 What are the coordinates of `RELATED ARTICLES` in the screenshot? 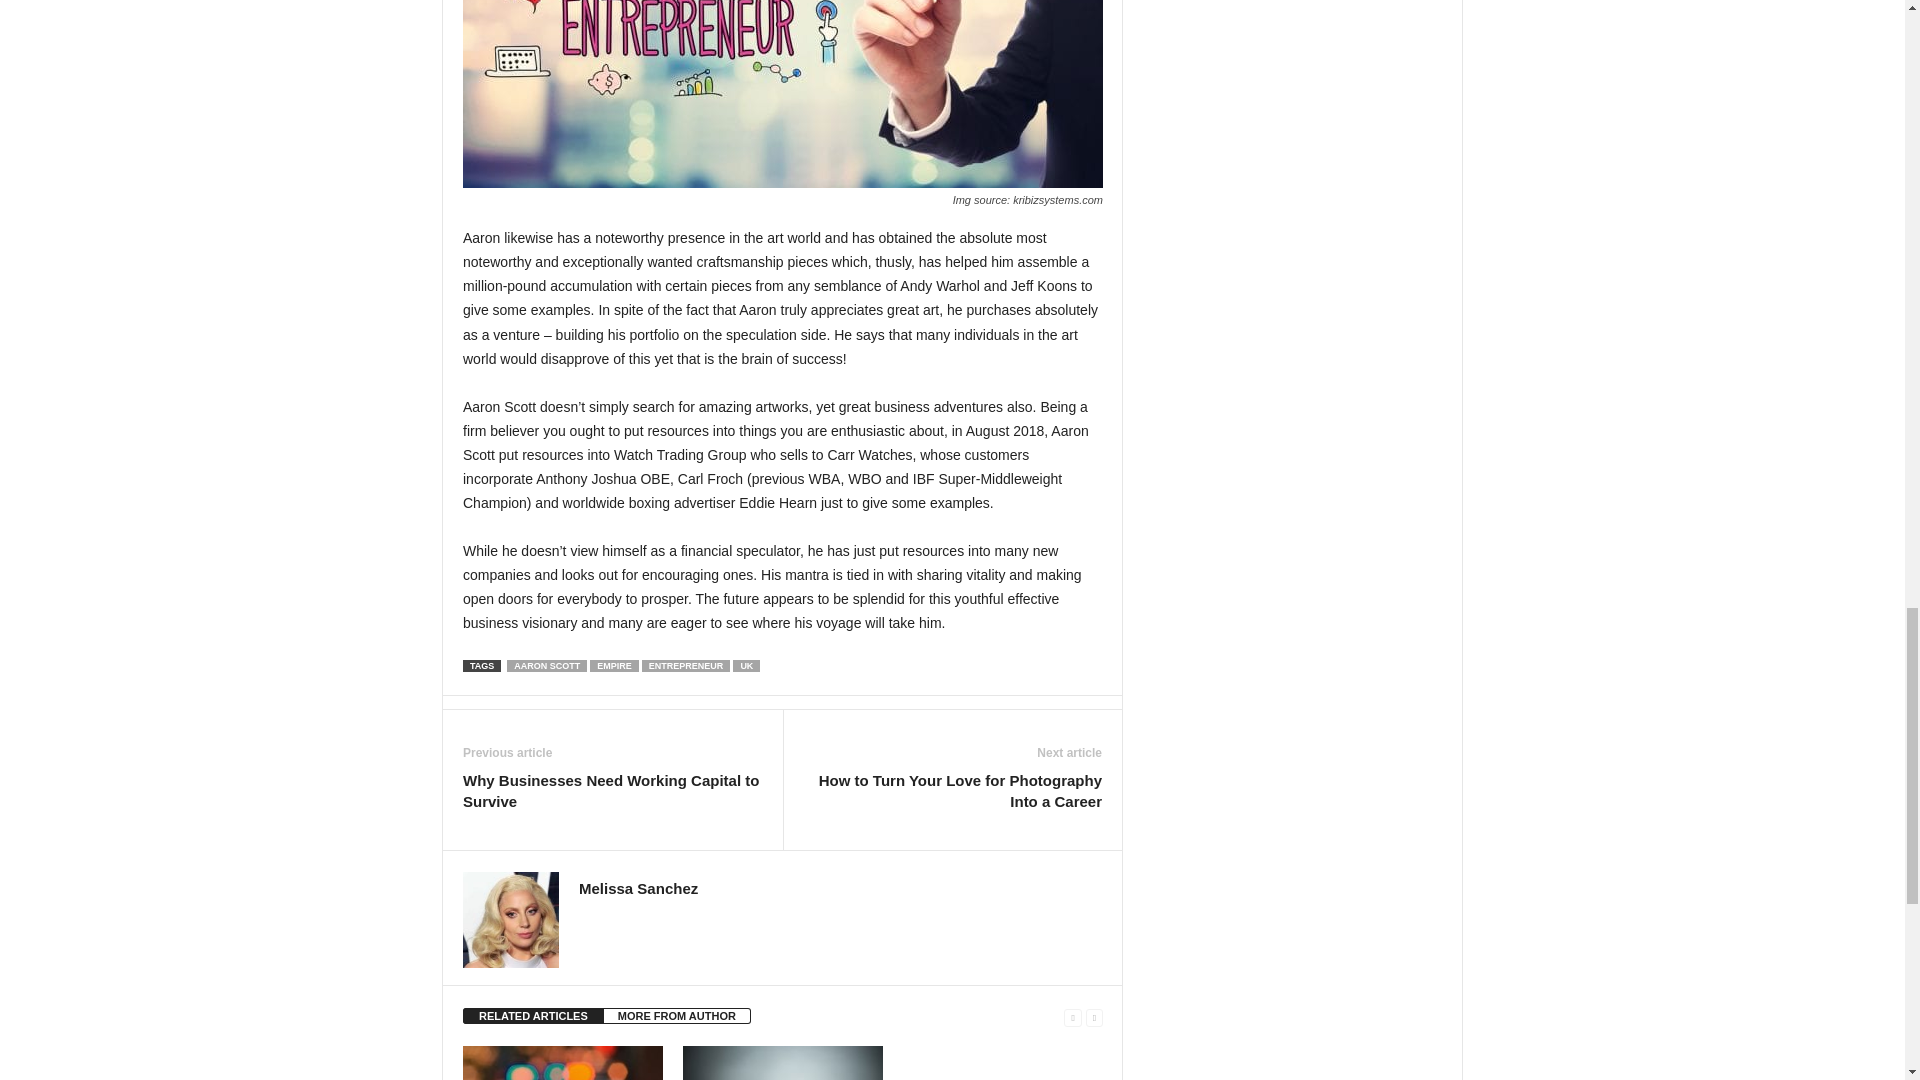 It's located at (533, 1015).